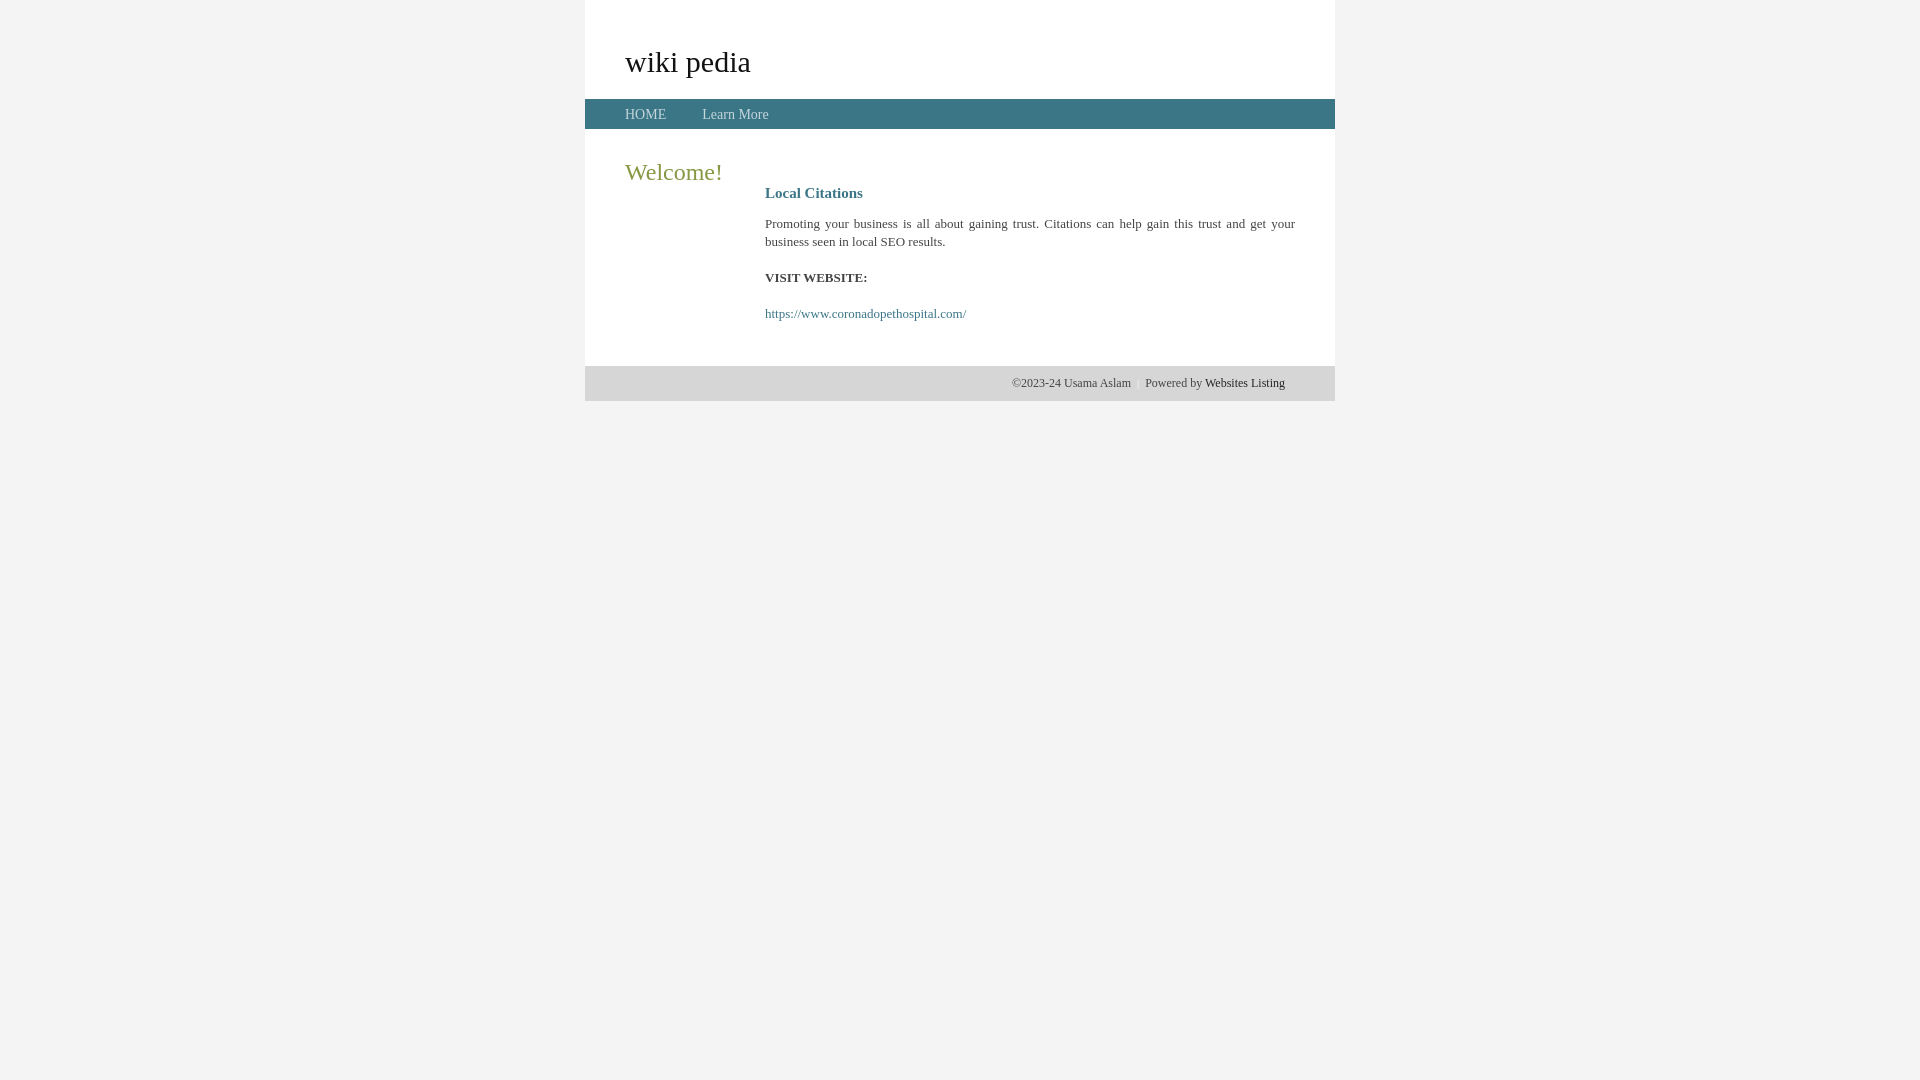  What do you see at coordinates (735, 114) in the screenshot?
I see `Learn More` at bounding box center [735, 114].